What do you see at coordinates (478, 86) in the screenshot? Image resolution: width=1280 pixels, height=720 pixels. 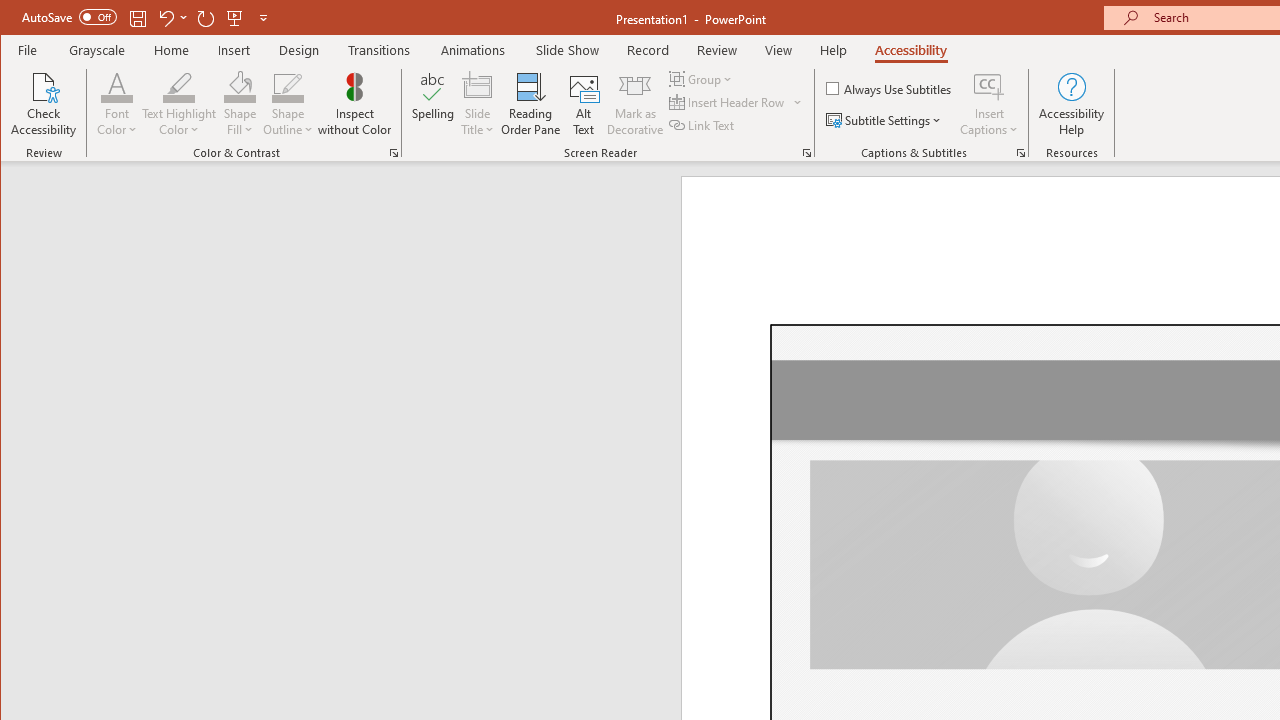 I see `Slide Title` at bounding box center [478, 86].